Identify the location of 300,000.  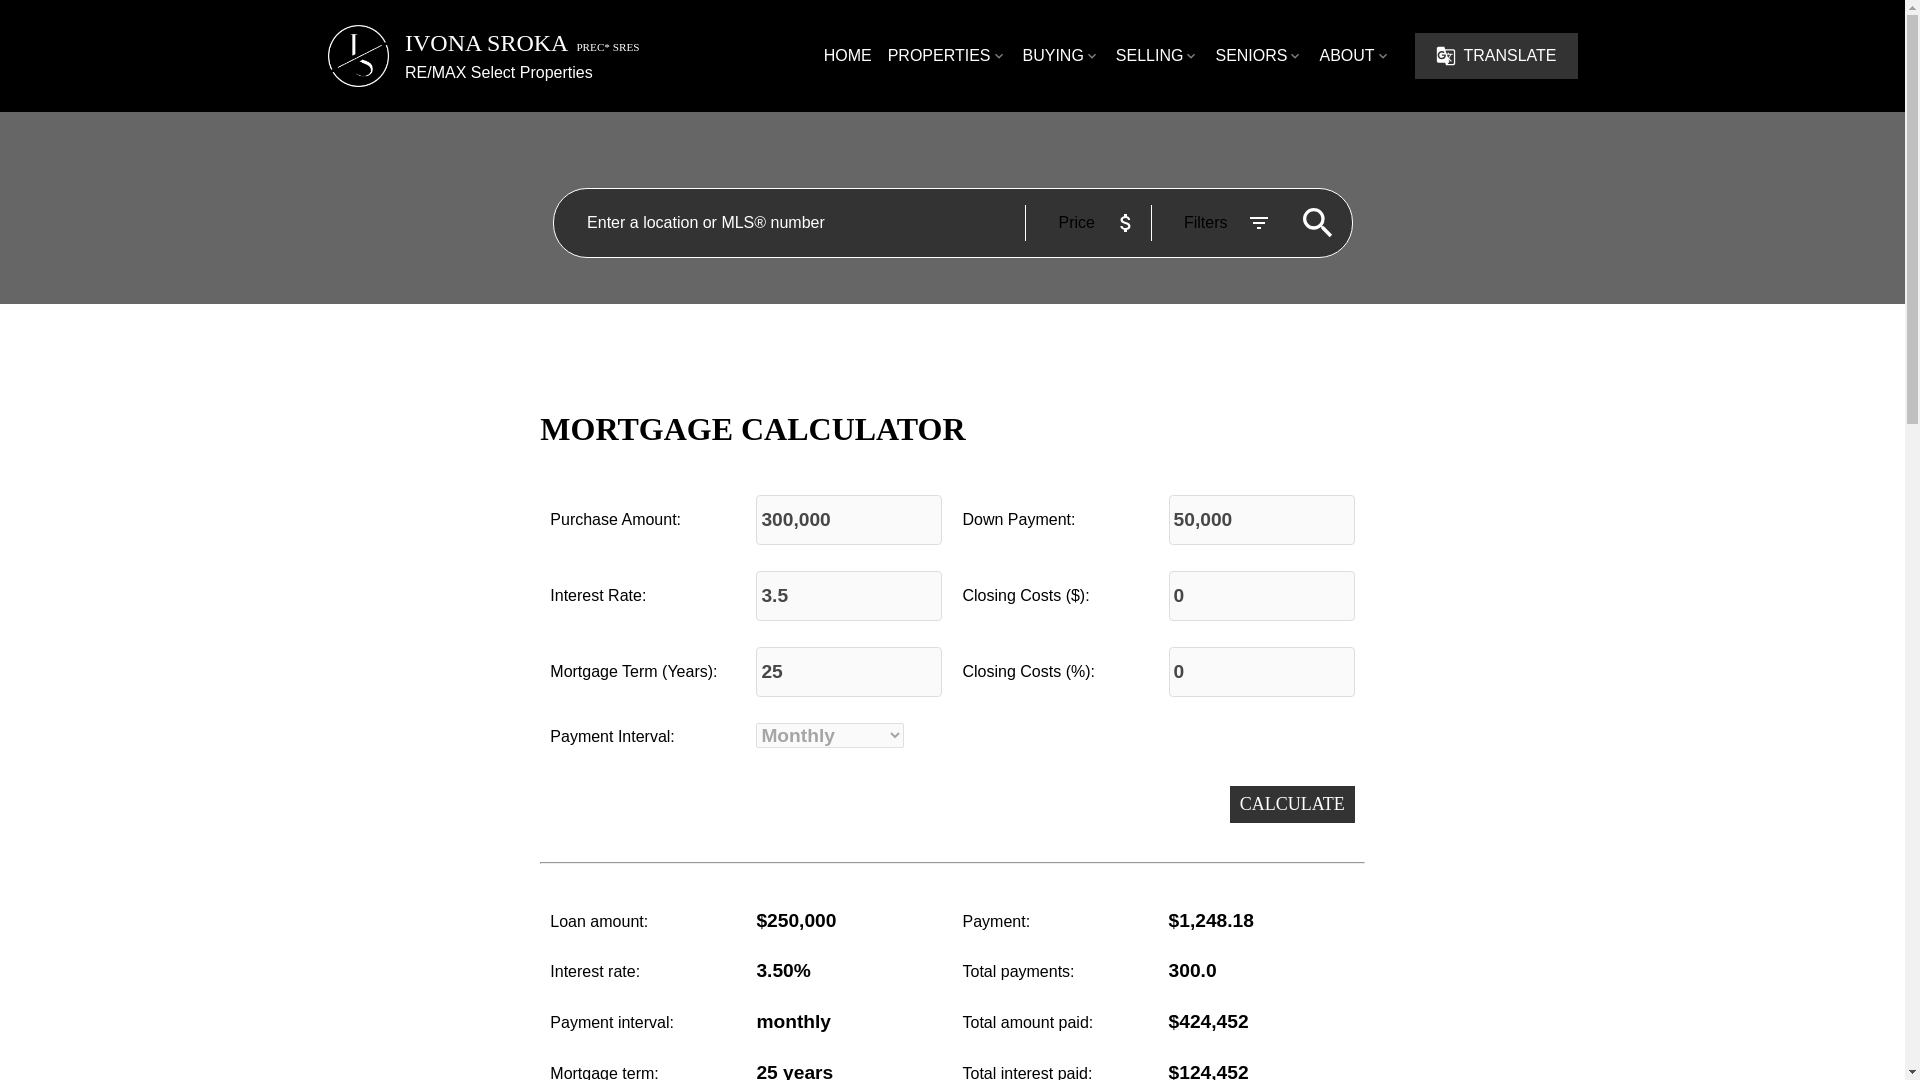
(849, 520).